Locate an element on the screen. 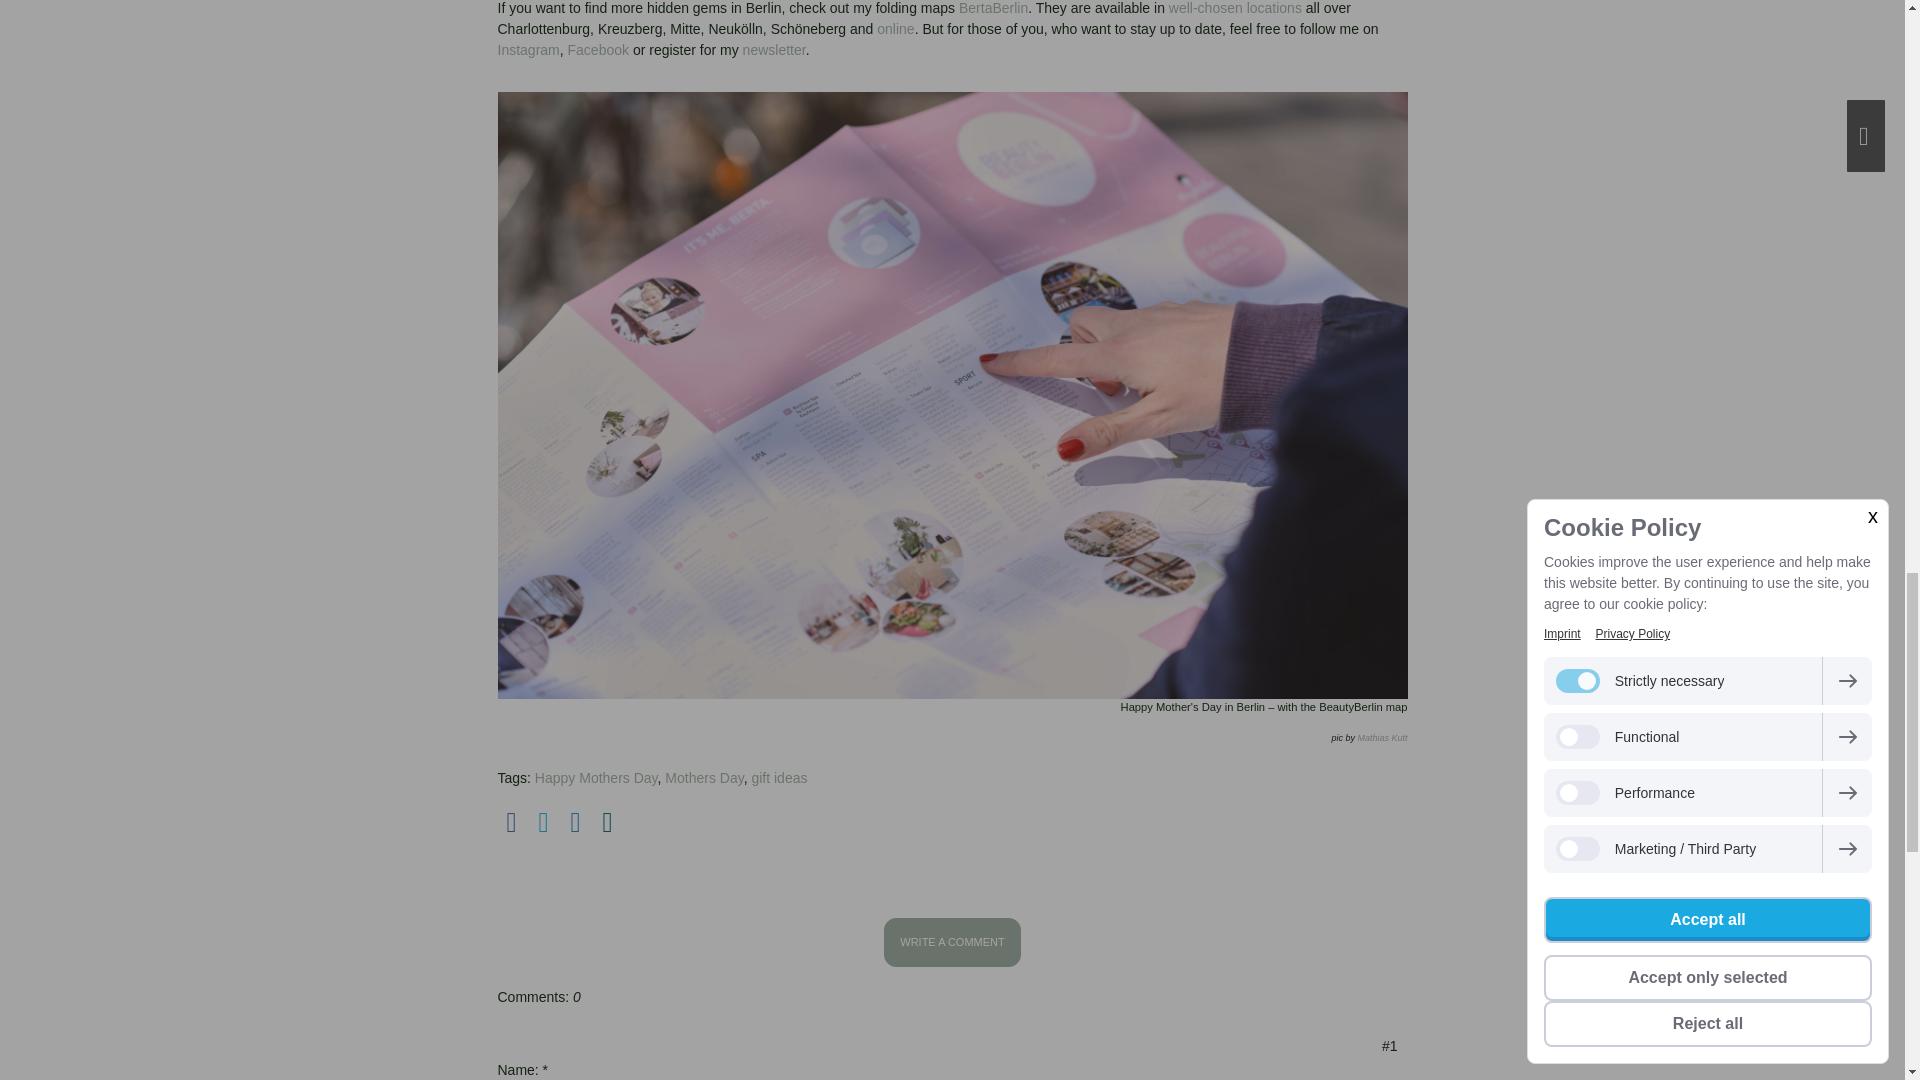  Get all the Berlin insides here is located at coordinates (774, 50).